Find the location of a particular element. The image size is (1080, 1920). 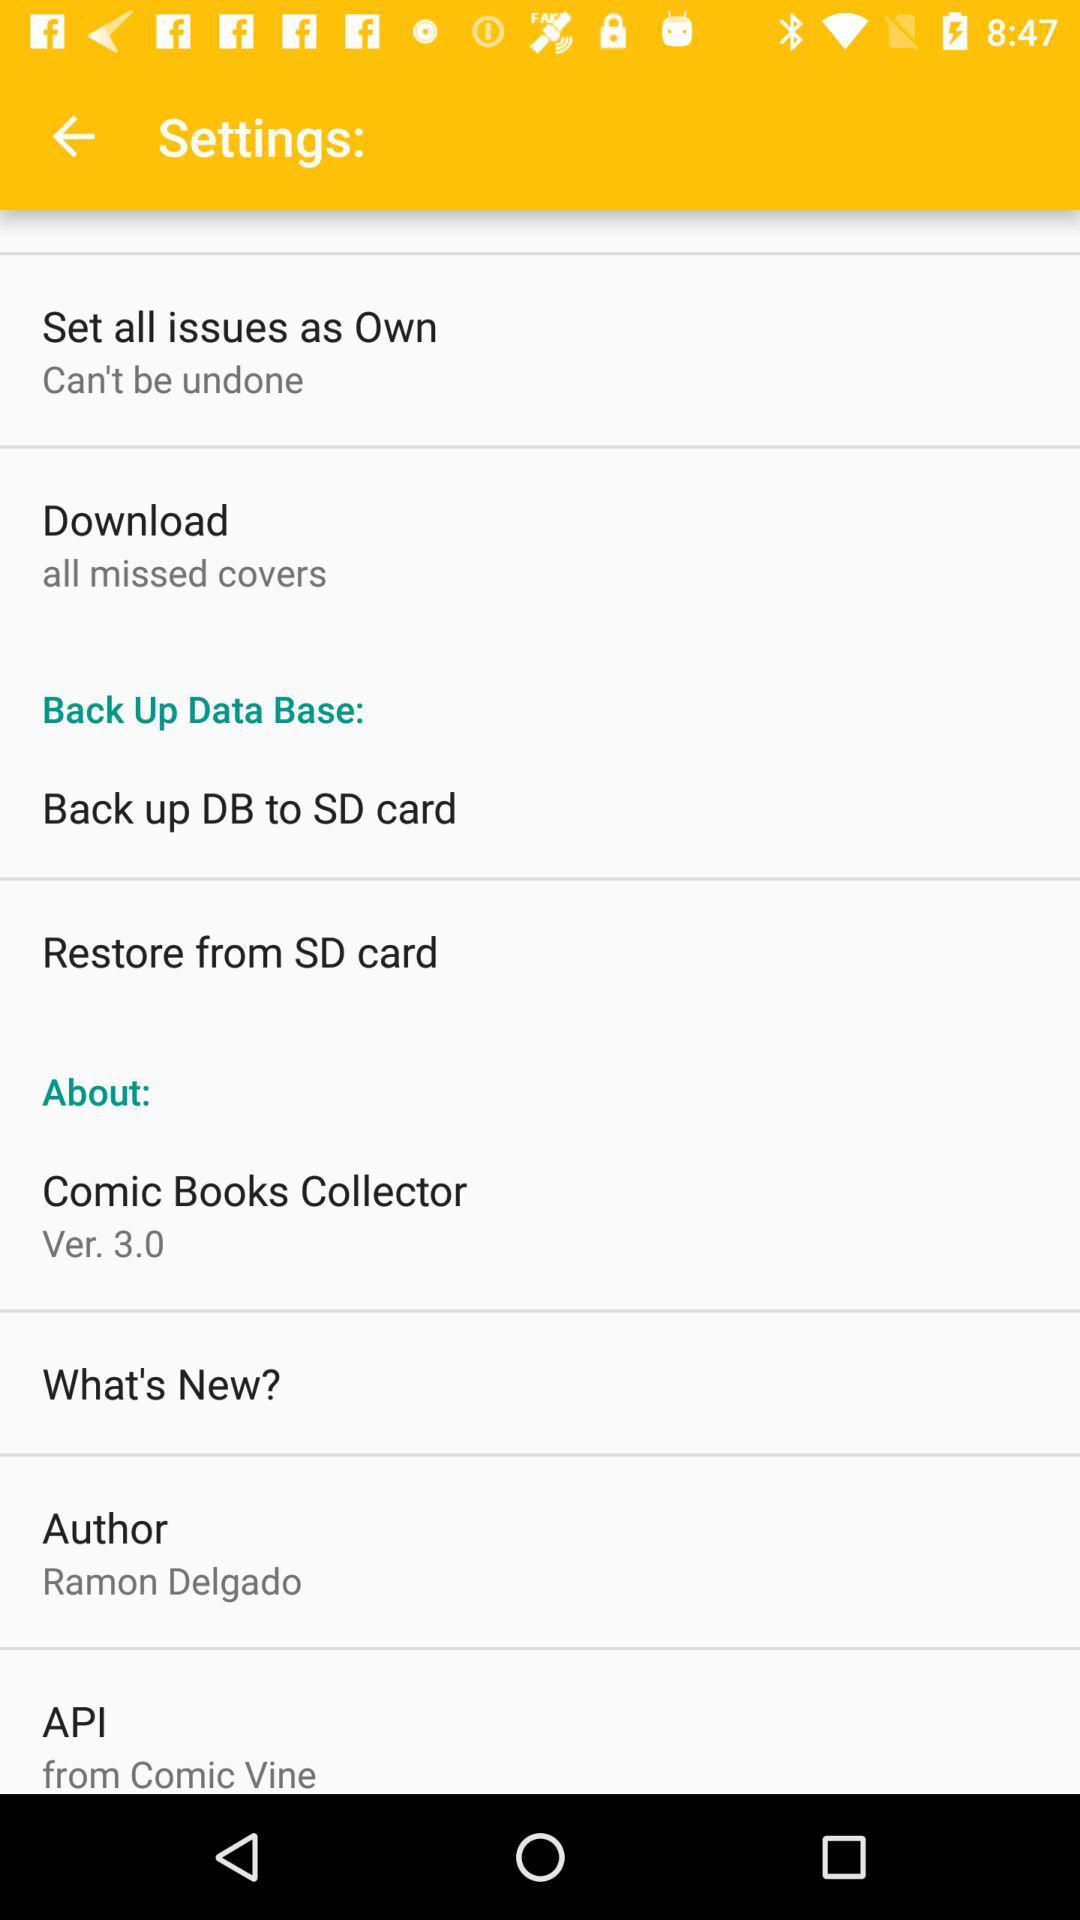

turn off the item above the from comic vine item is located at coordinates (74, 1720).